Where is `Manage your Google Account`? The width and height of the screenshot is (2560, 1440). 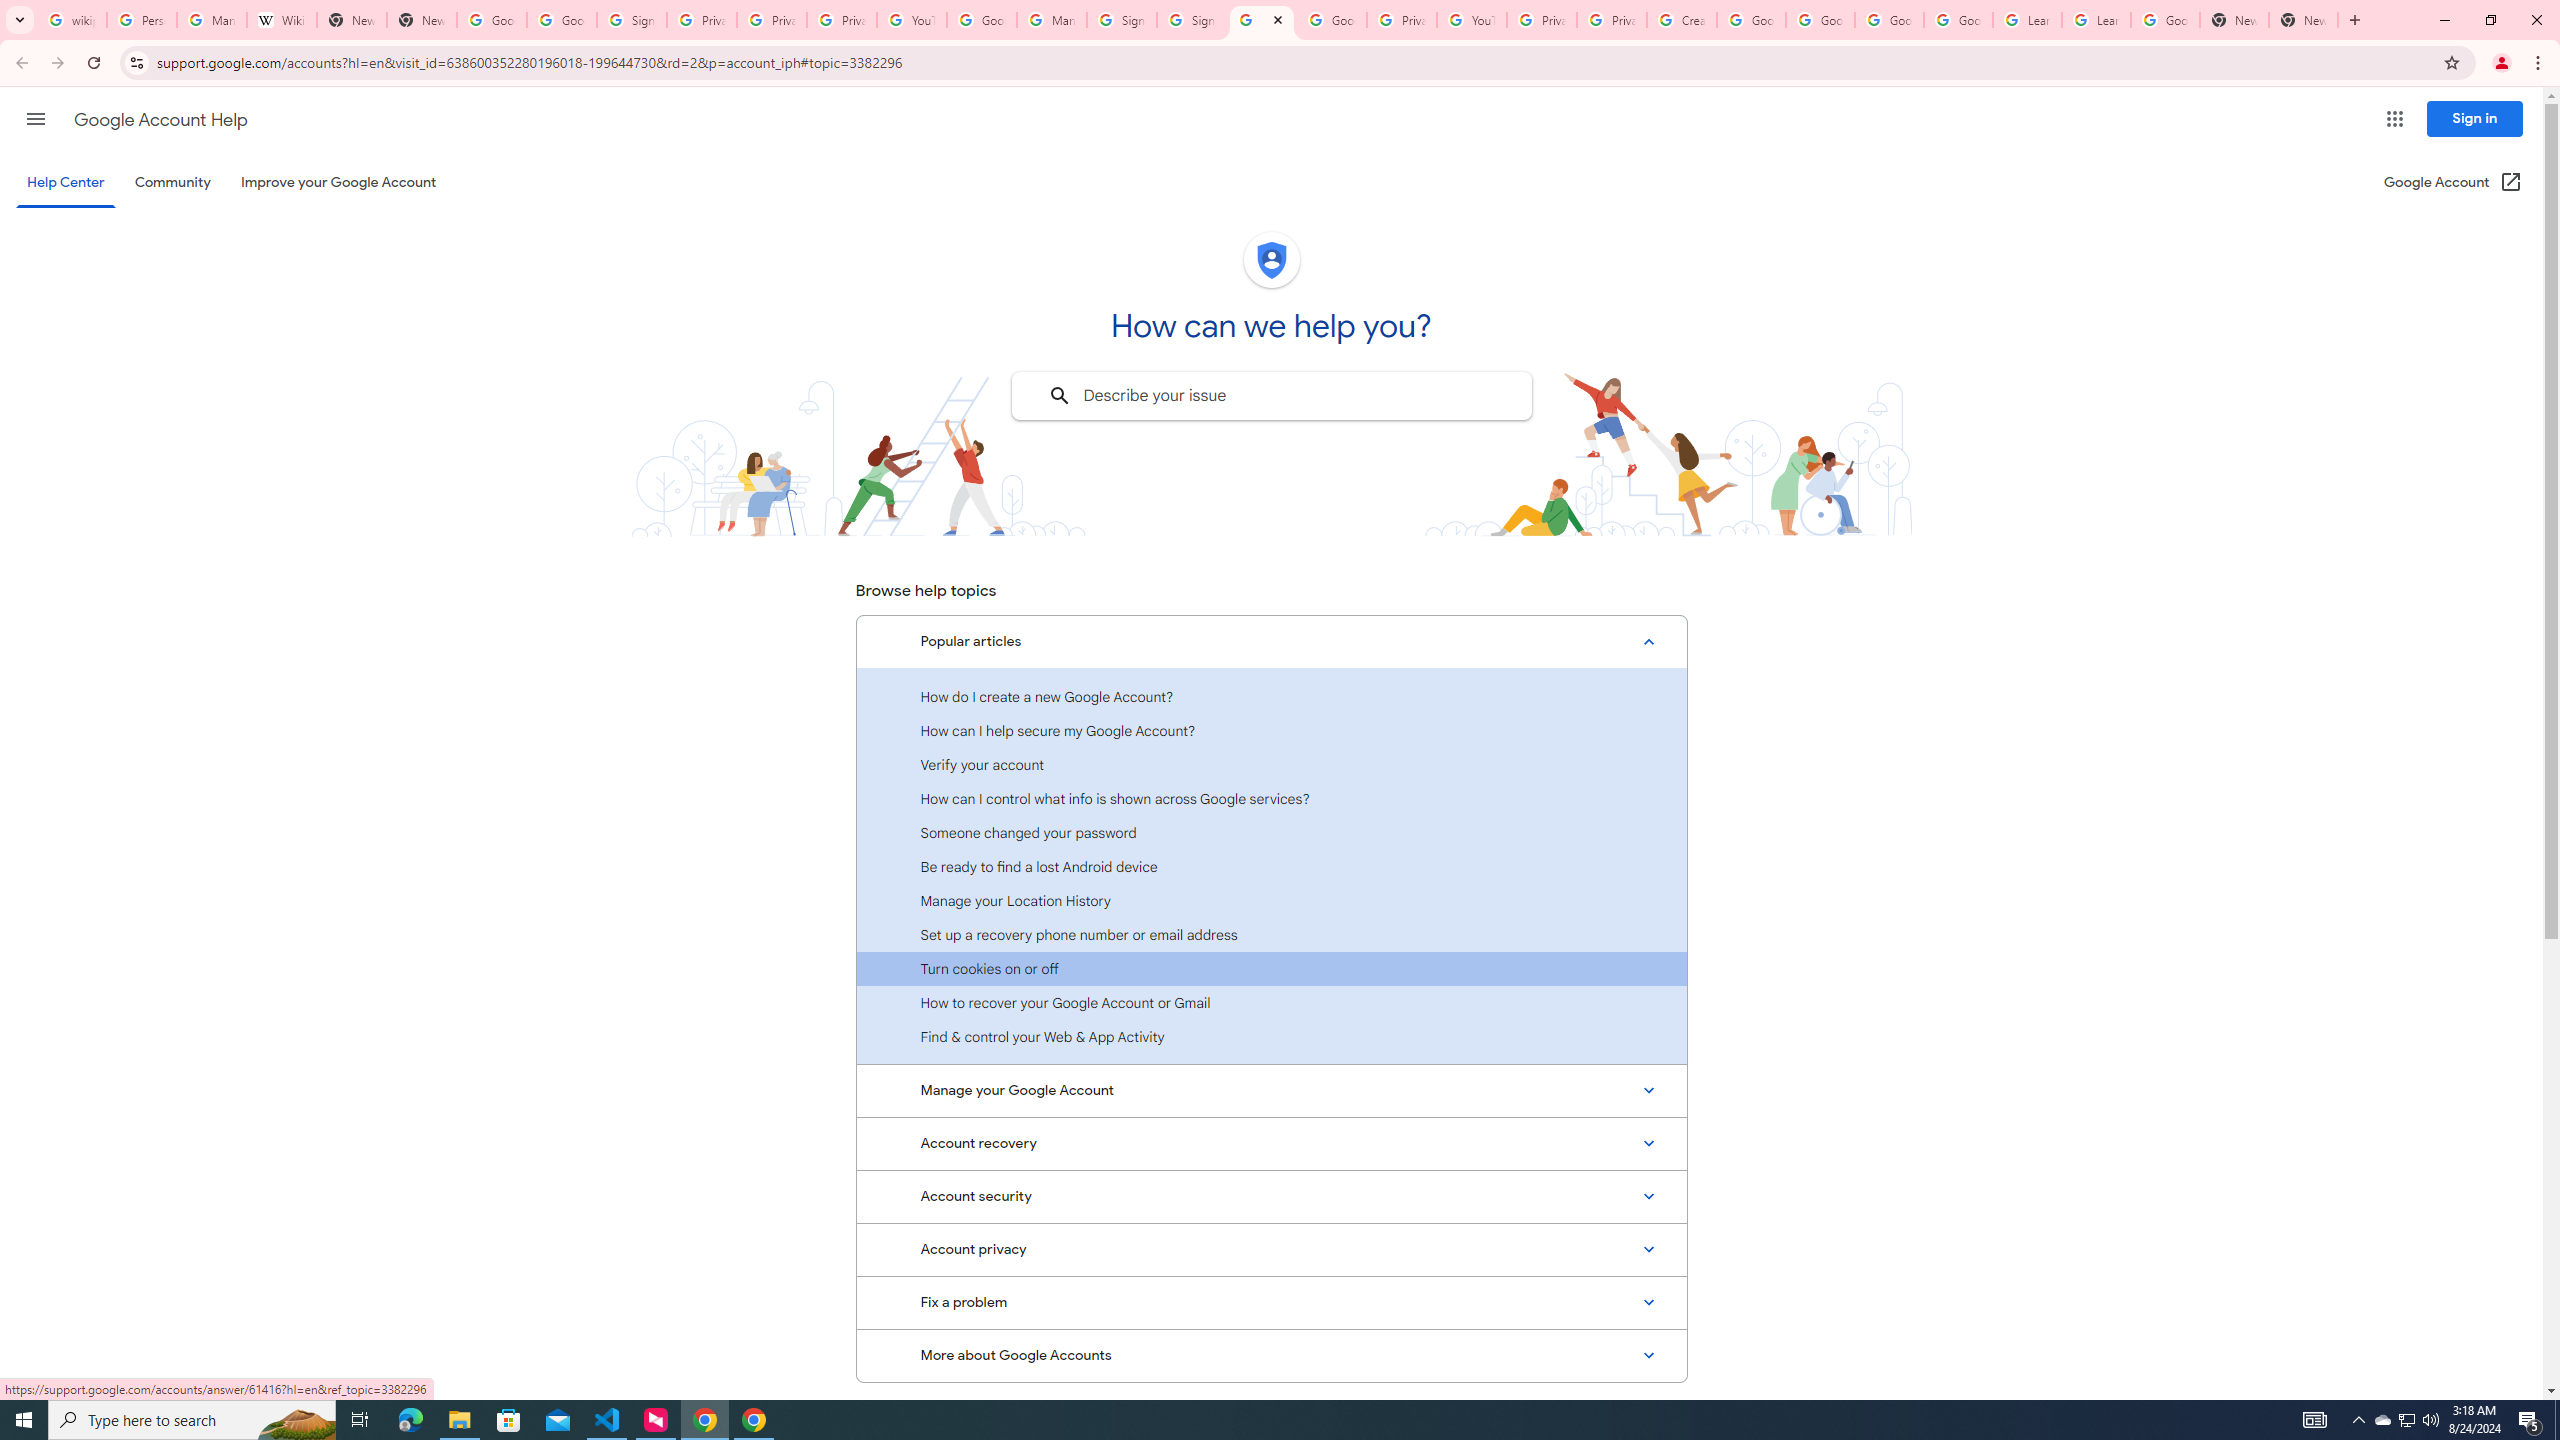
Manage your Google Account is located at coordinates (1271, 1091).